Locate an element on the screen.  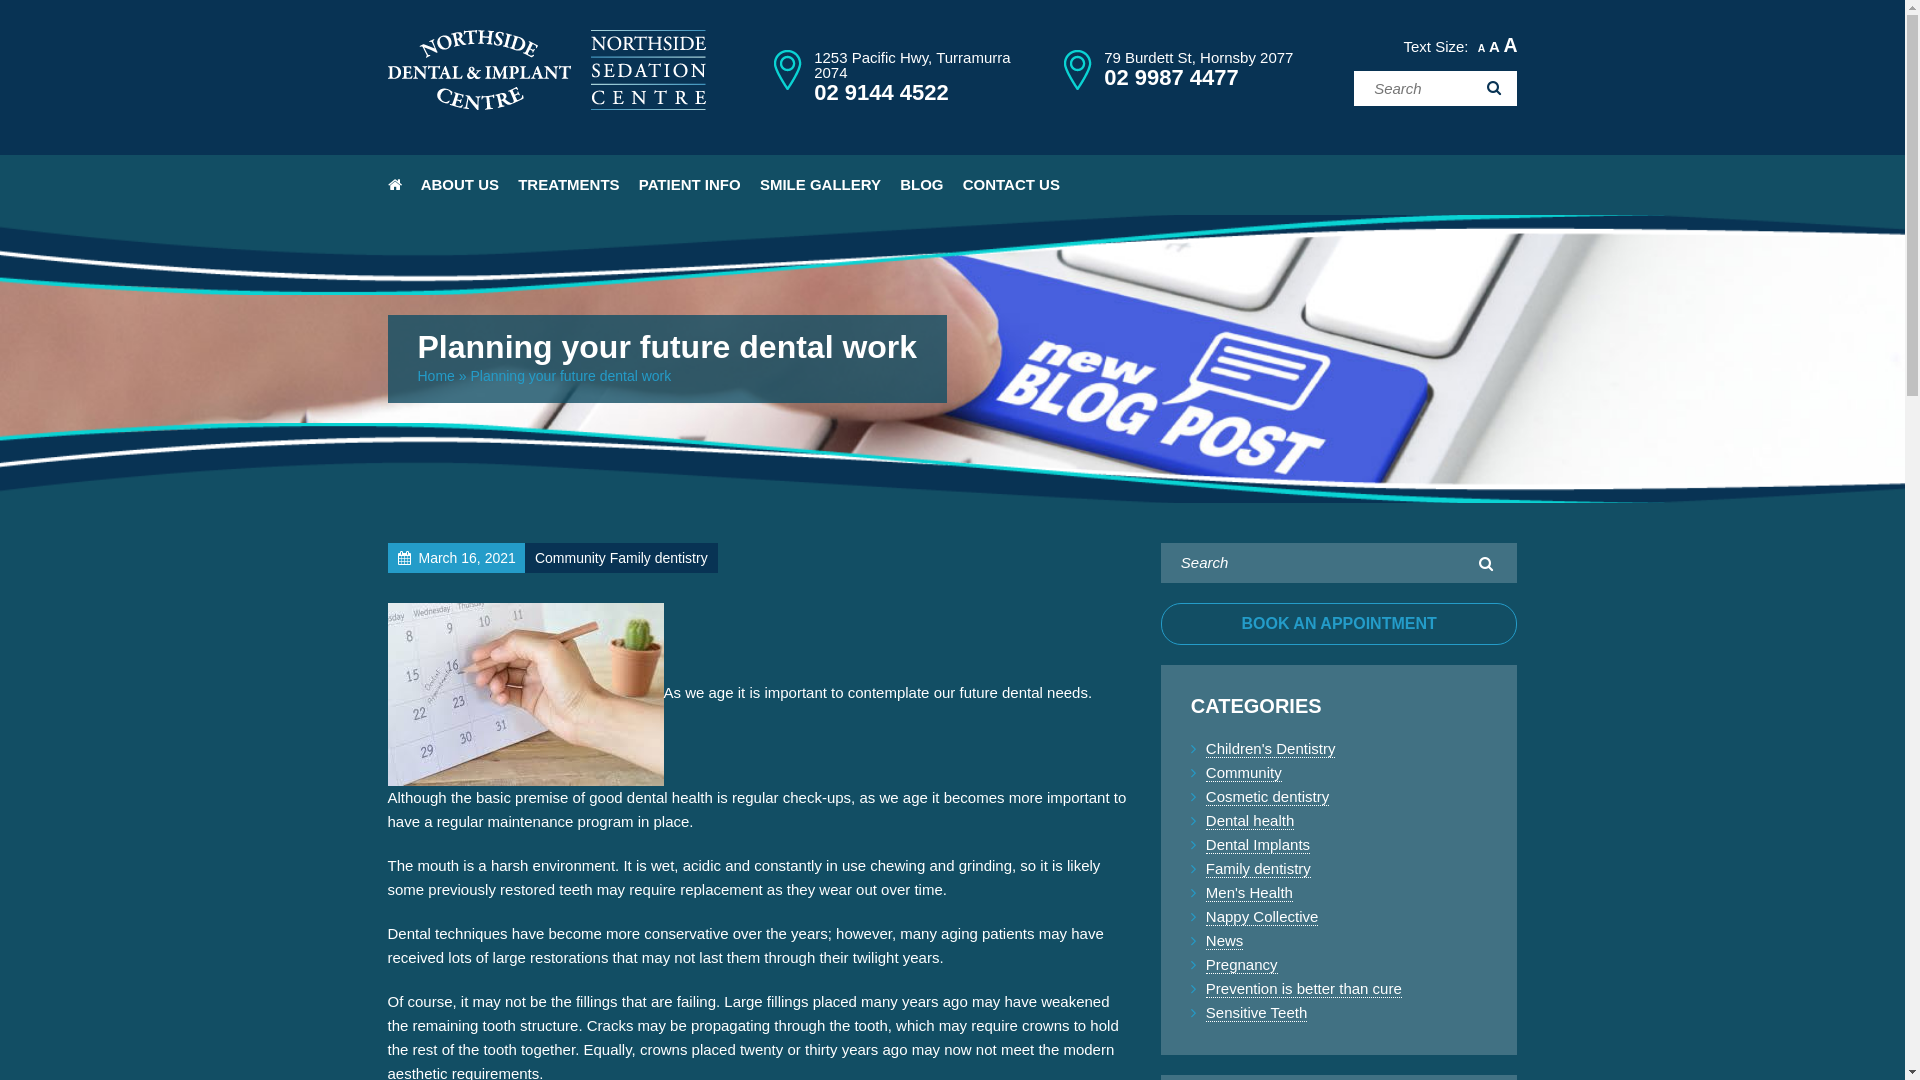
News is located at coordinates (1225, 941).